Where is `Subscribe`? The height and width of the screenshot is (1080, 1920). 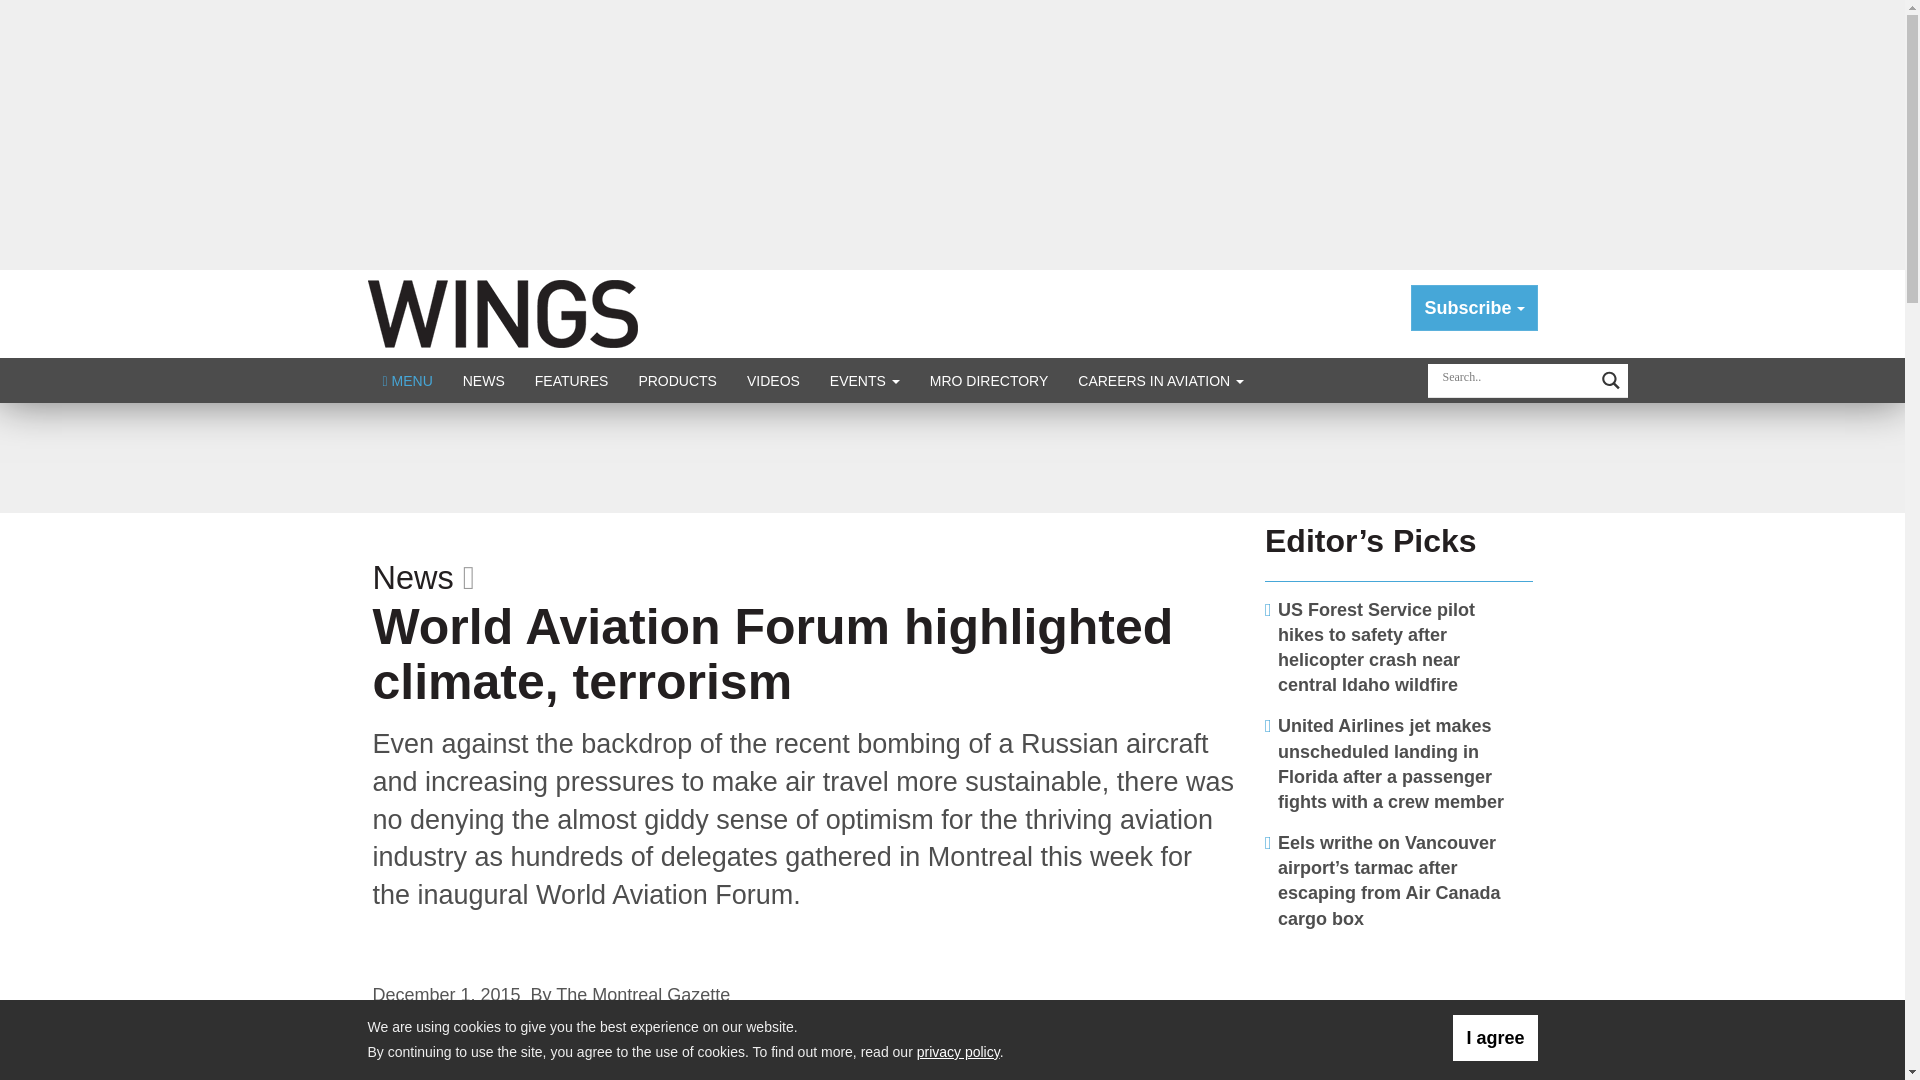 Subscribe is located at coordinates (1474, 308).